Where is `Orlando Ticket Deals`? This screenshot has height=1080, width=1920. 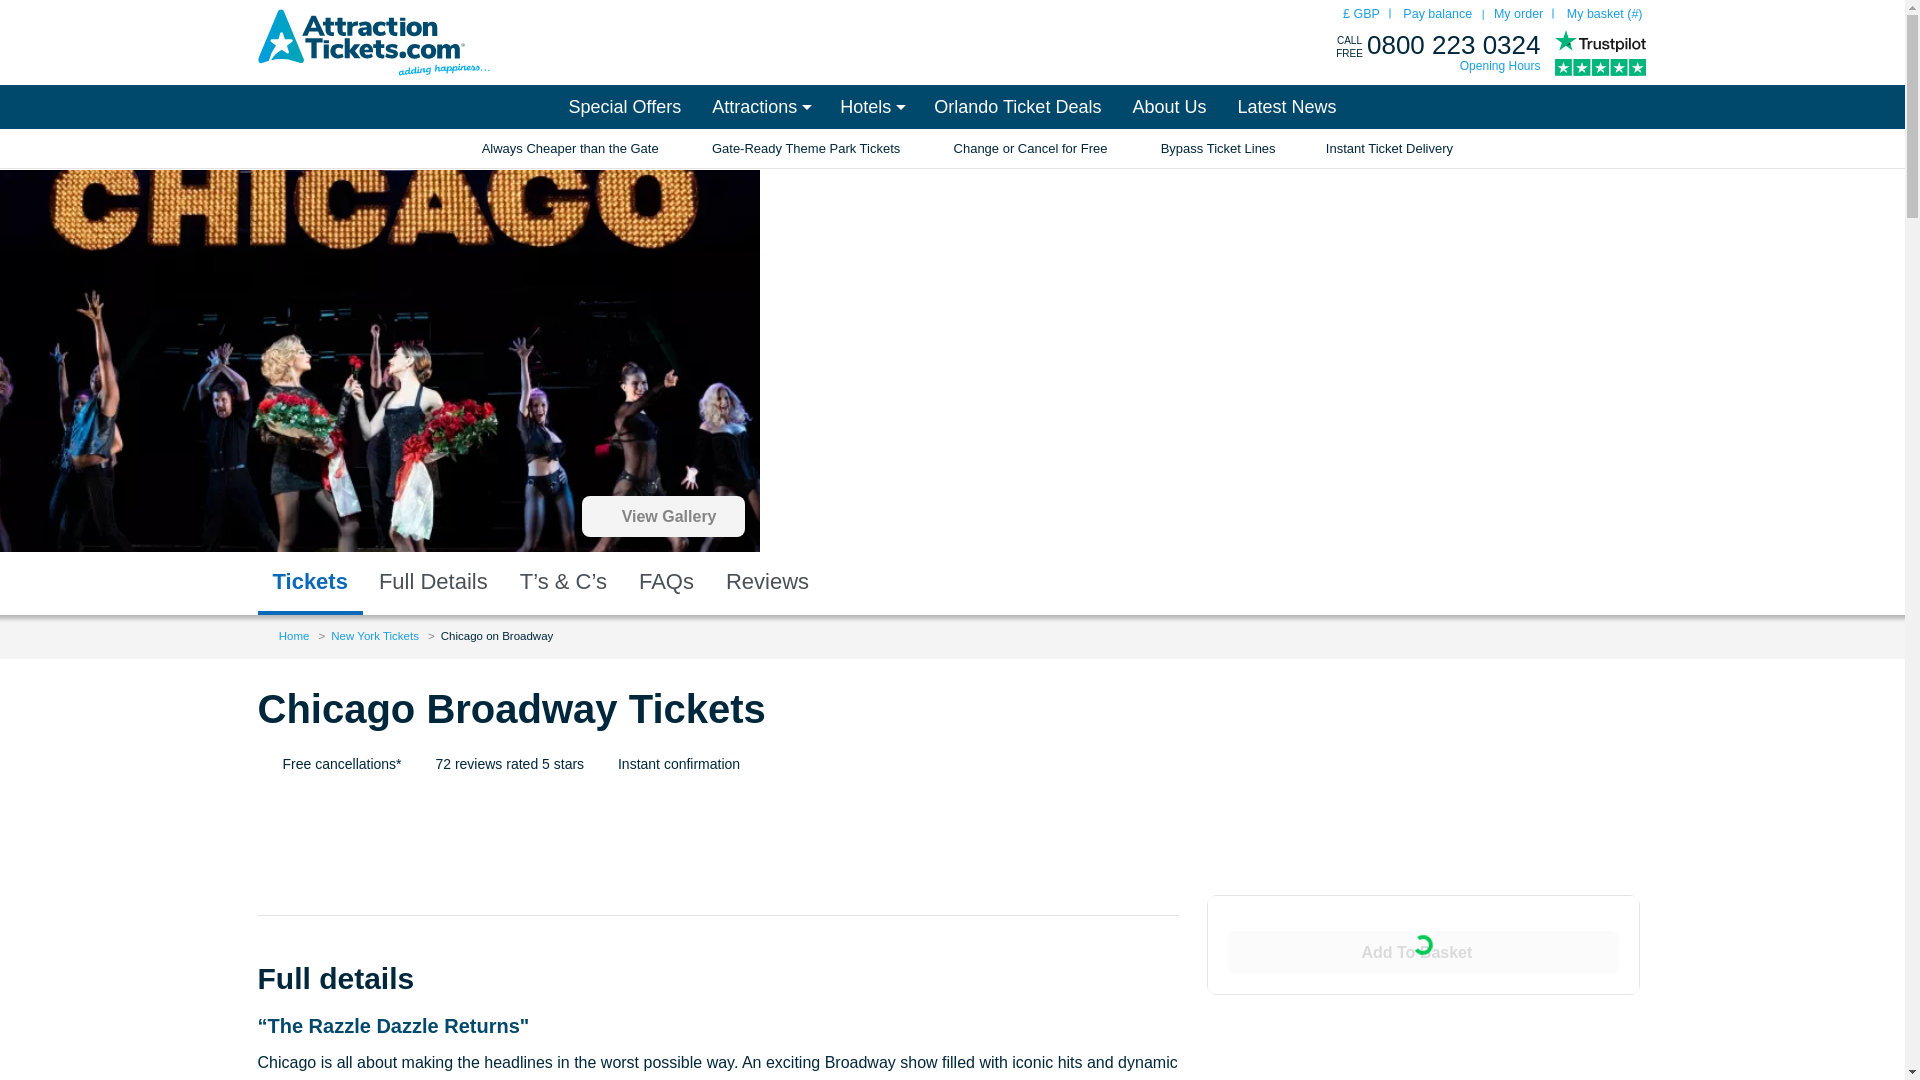
Orlando Ticket Deals is located at coordinates (1017, 106).